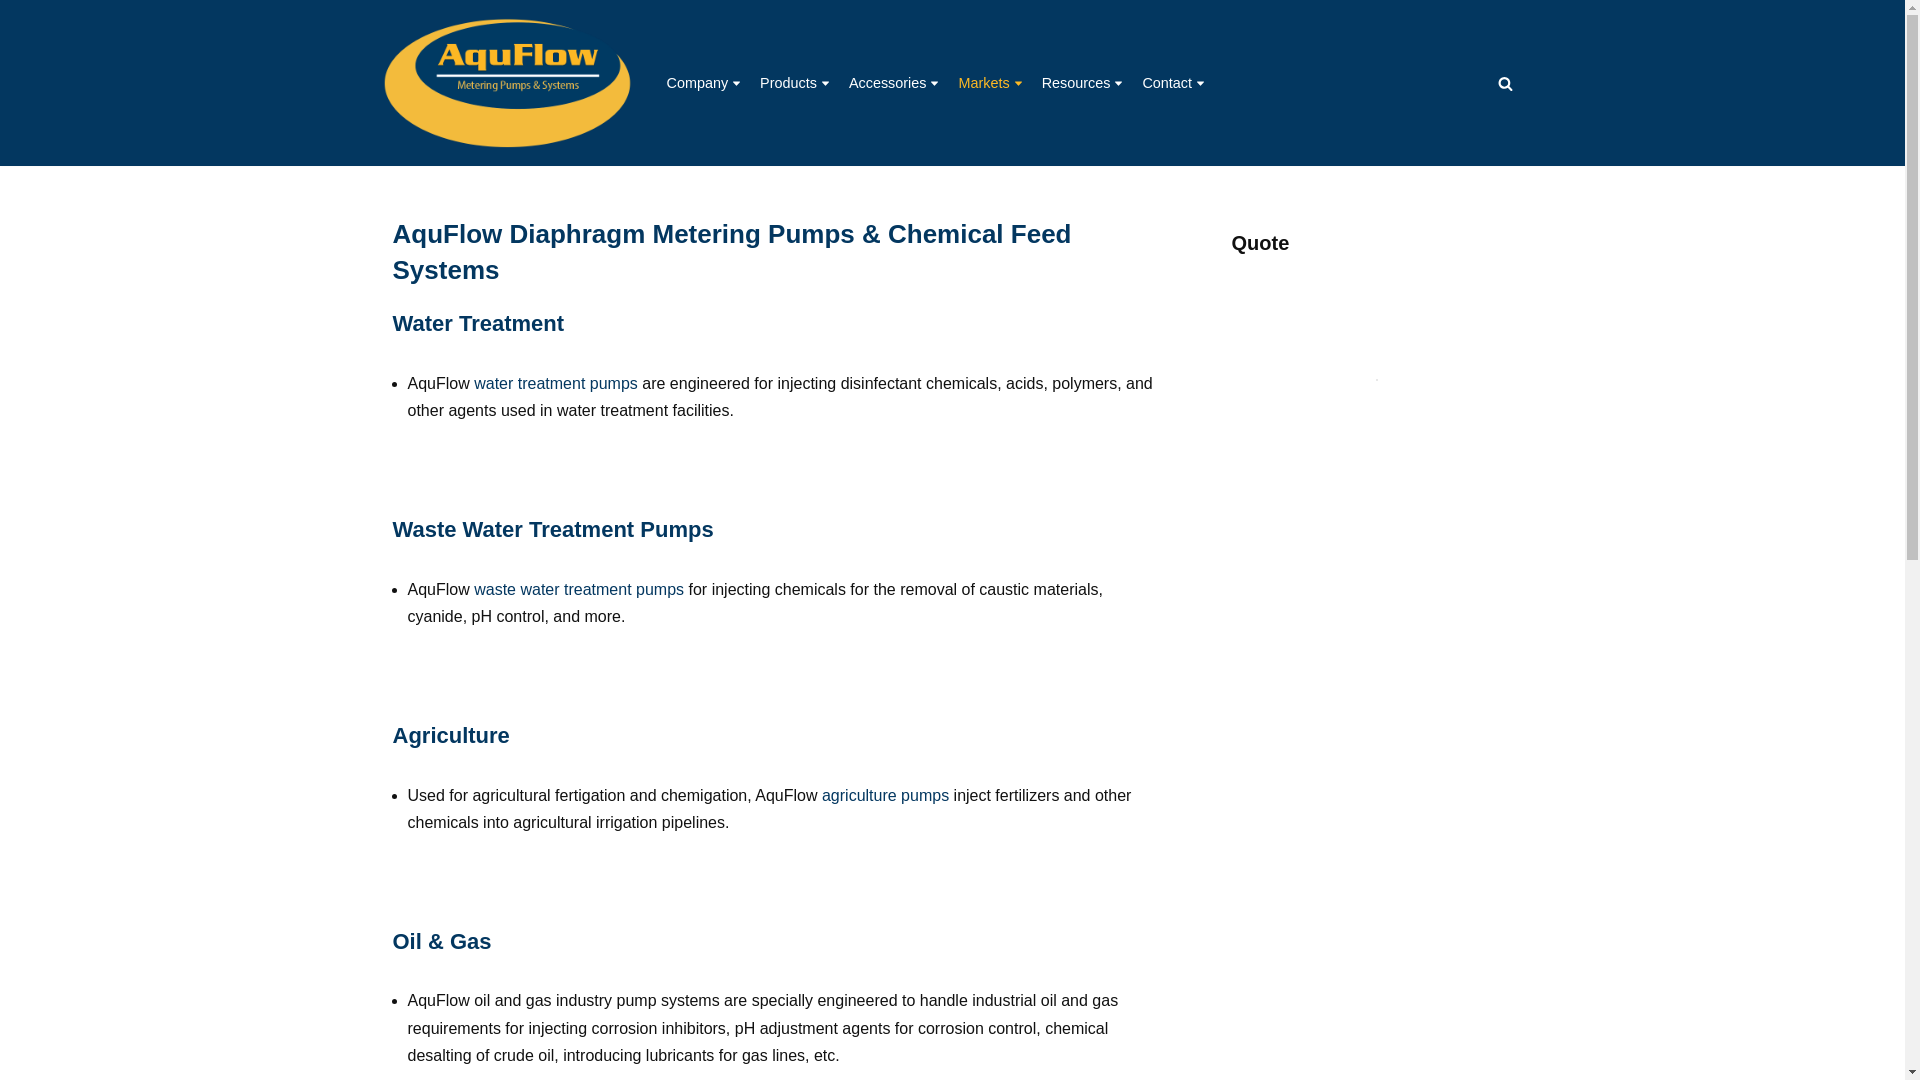 The width and height of the screenshot is (1920, 1080). I want to click on Company, so click(696, 82).